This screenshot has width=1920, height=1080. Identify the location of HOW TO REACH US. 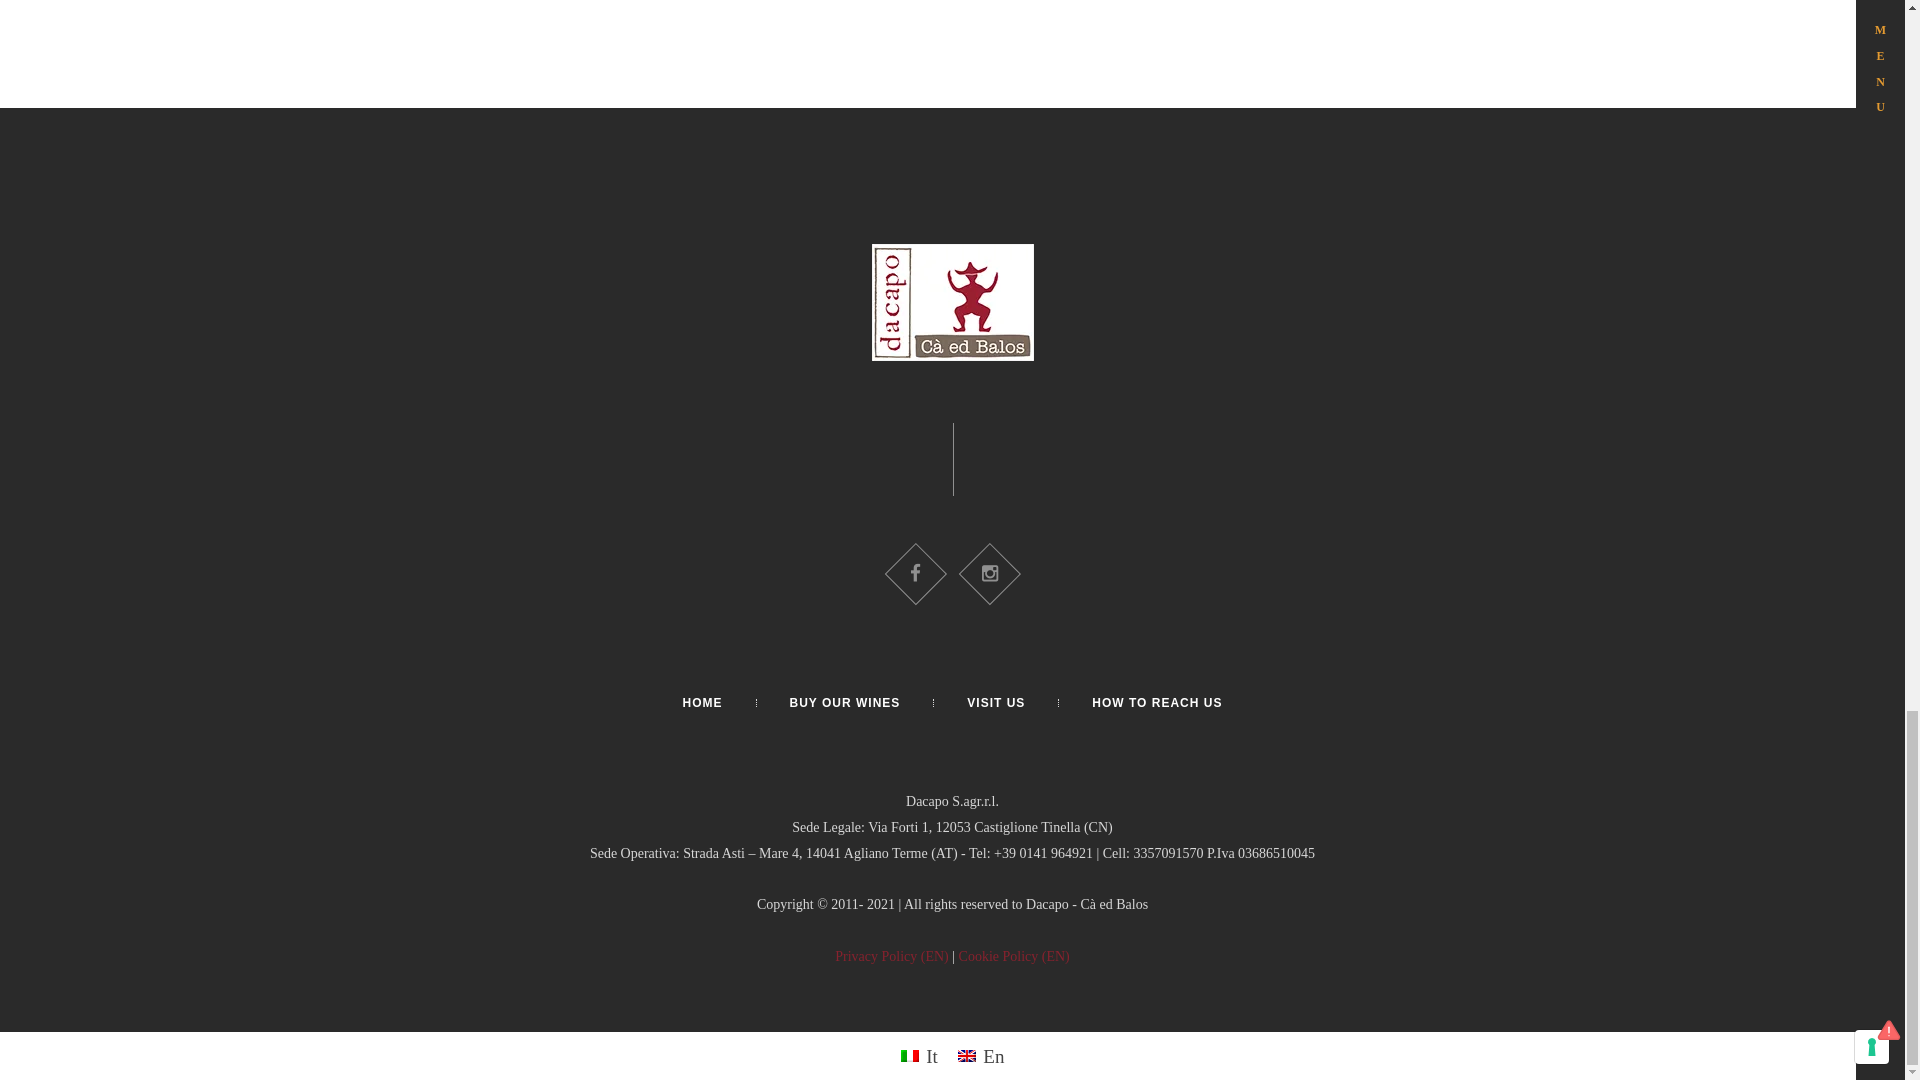
(1156, 702).